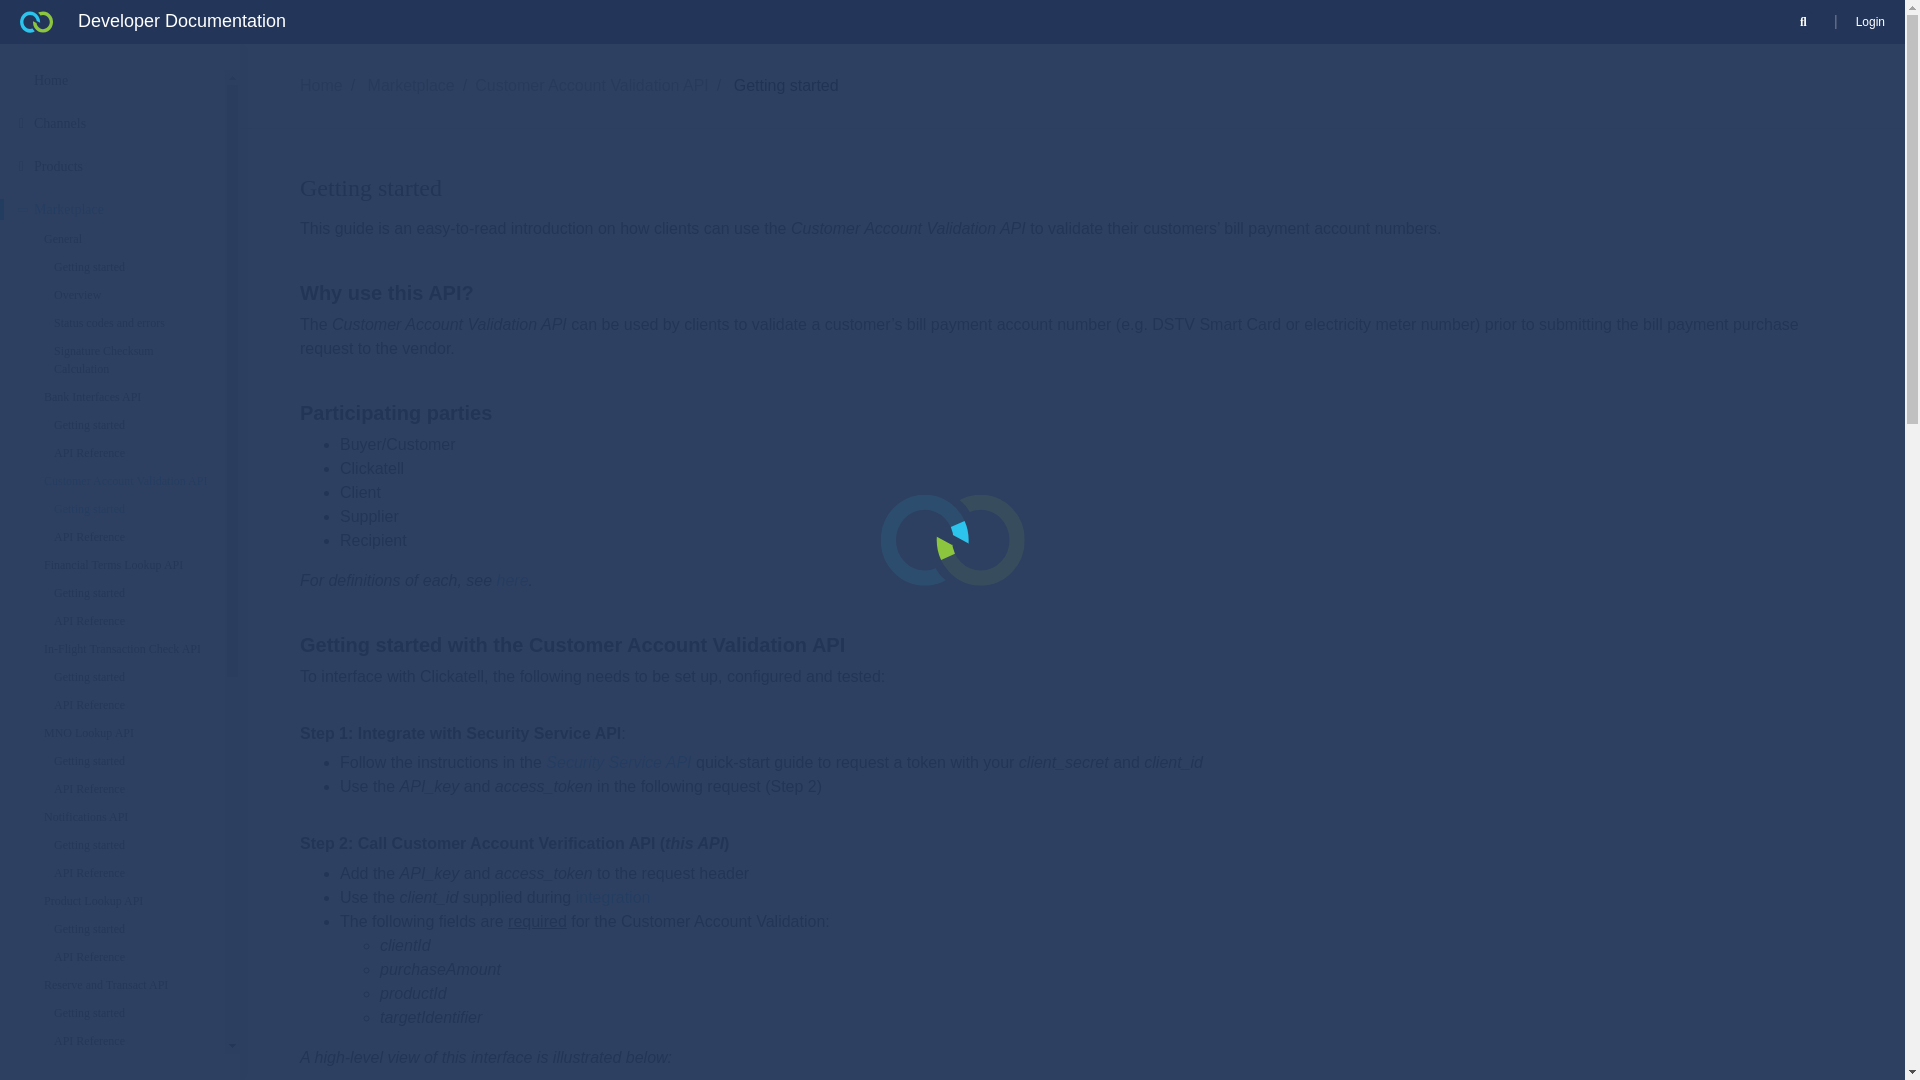  What do you see at coordinates (152, 22) in the screenshot?
I see `Developer Documentation` at bounding box center [152, 22].